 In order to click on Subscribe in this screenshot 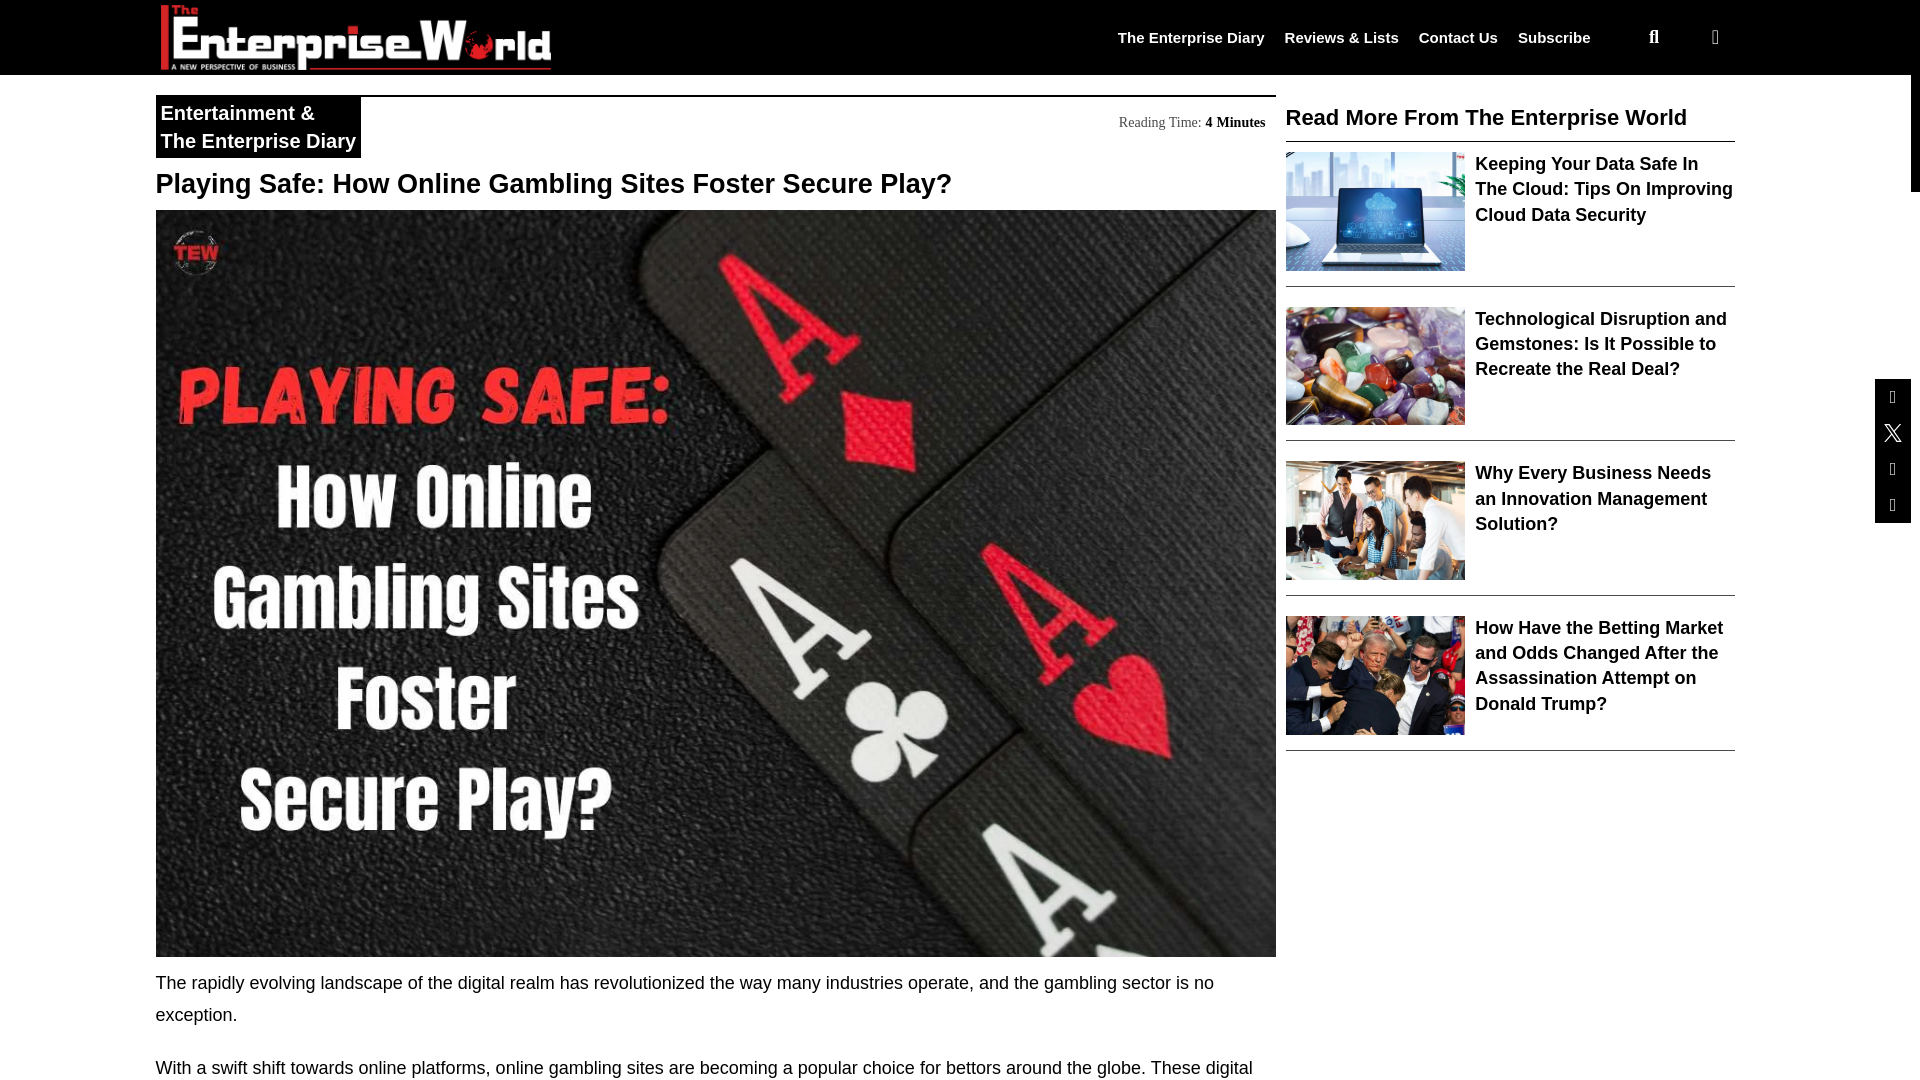, I will do `click(1554, 36)`.